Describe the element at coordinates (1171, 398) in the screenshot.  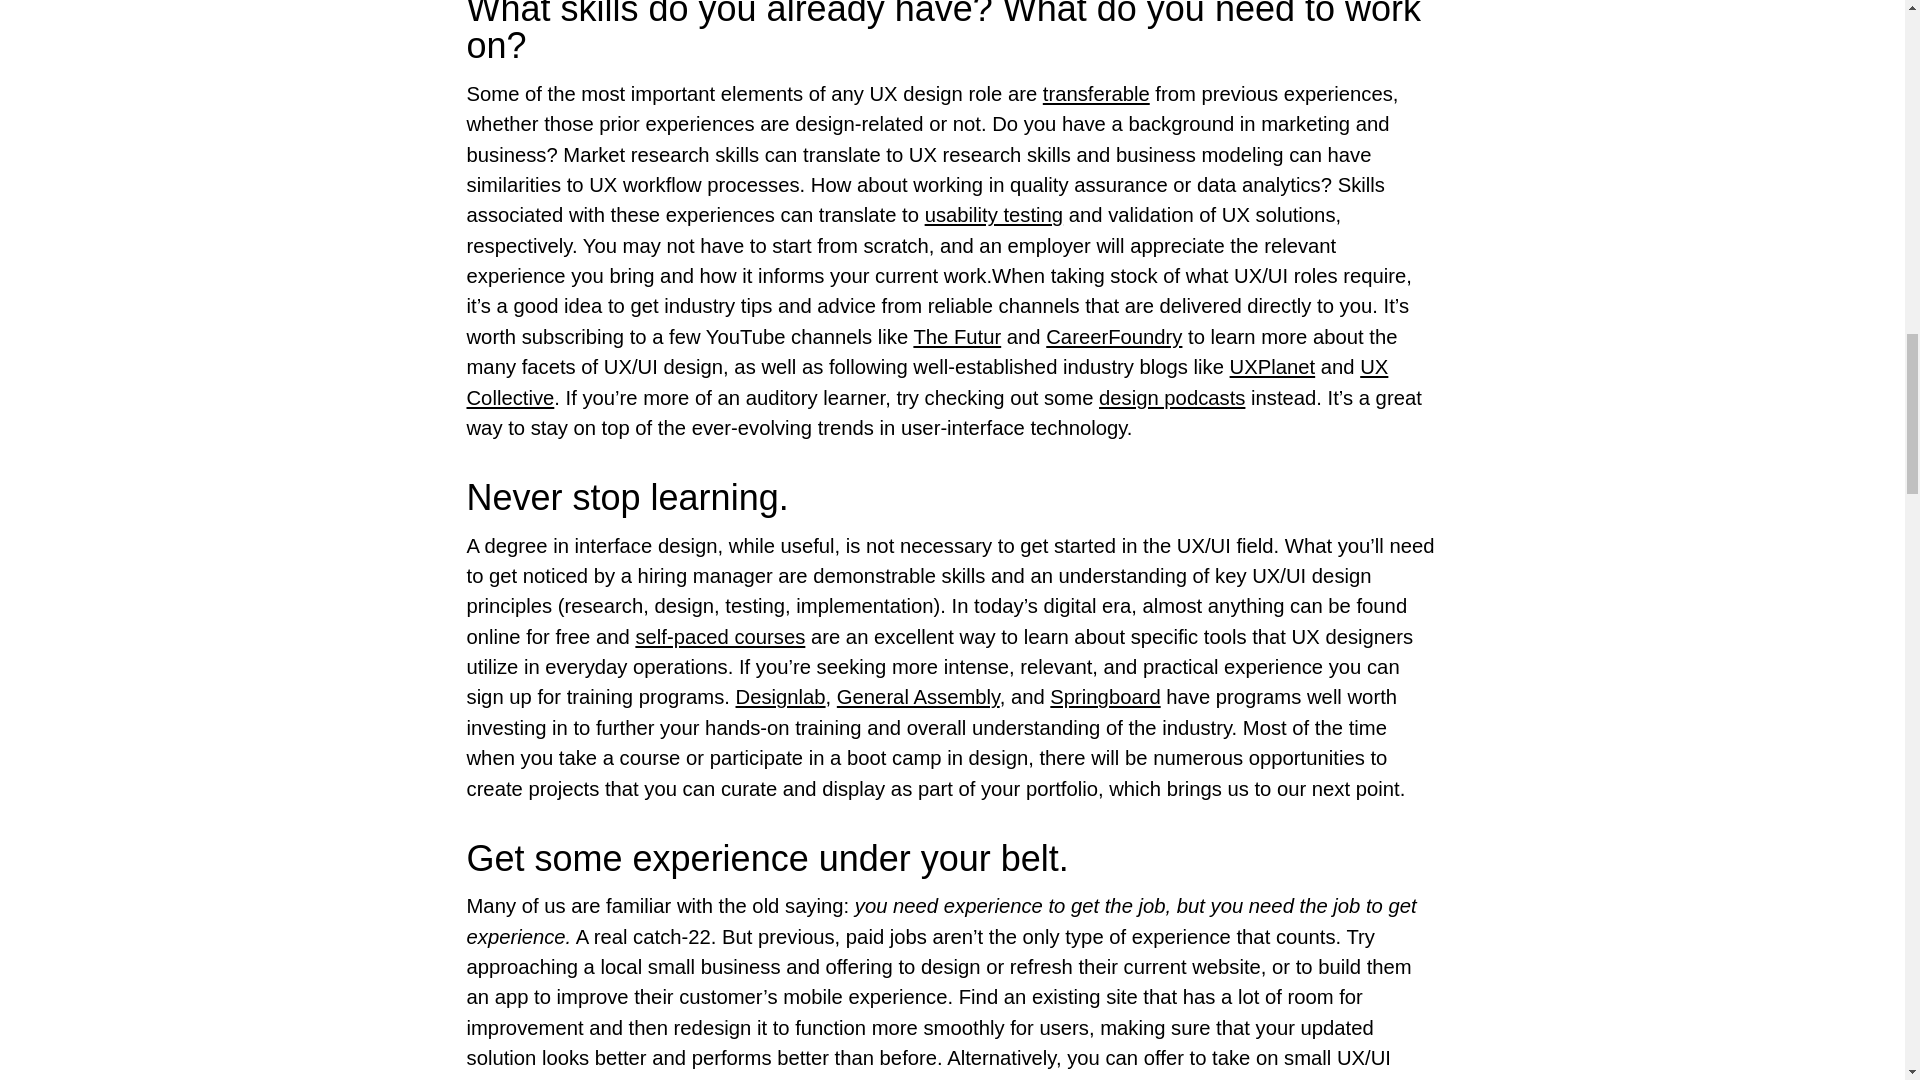
I see `design podcasts` at that location.